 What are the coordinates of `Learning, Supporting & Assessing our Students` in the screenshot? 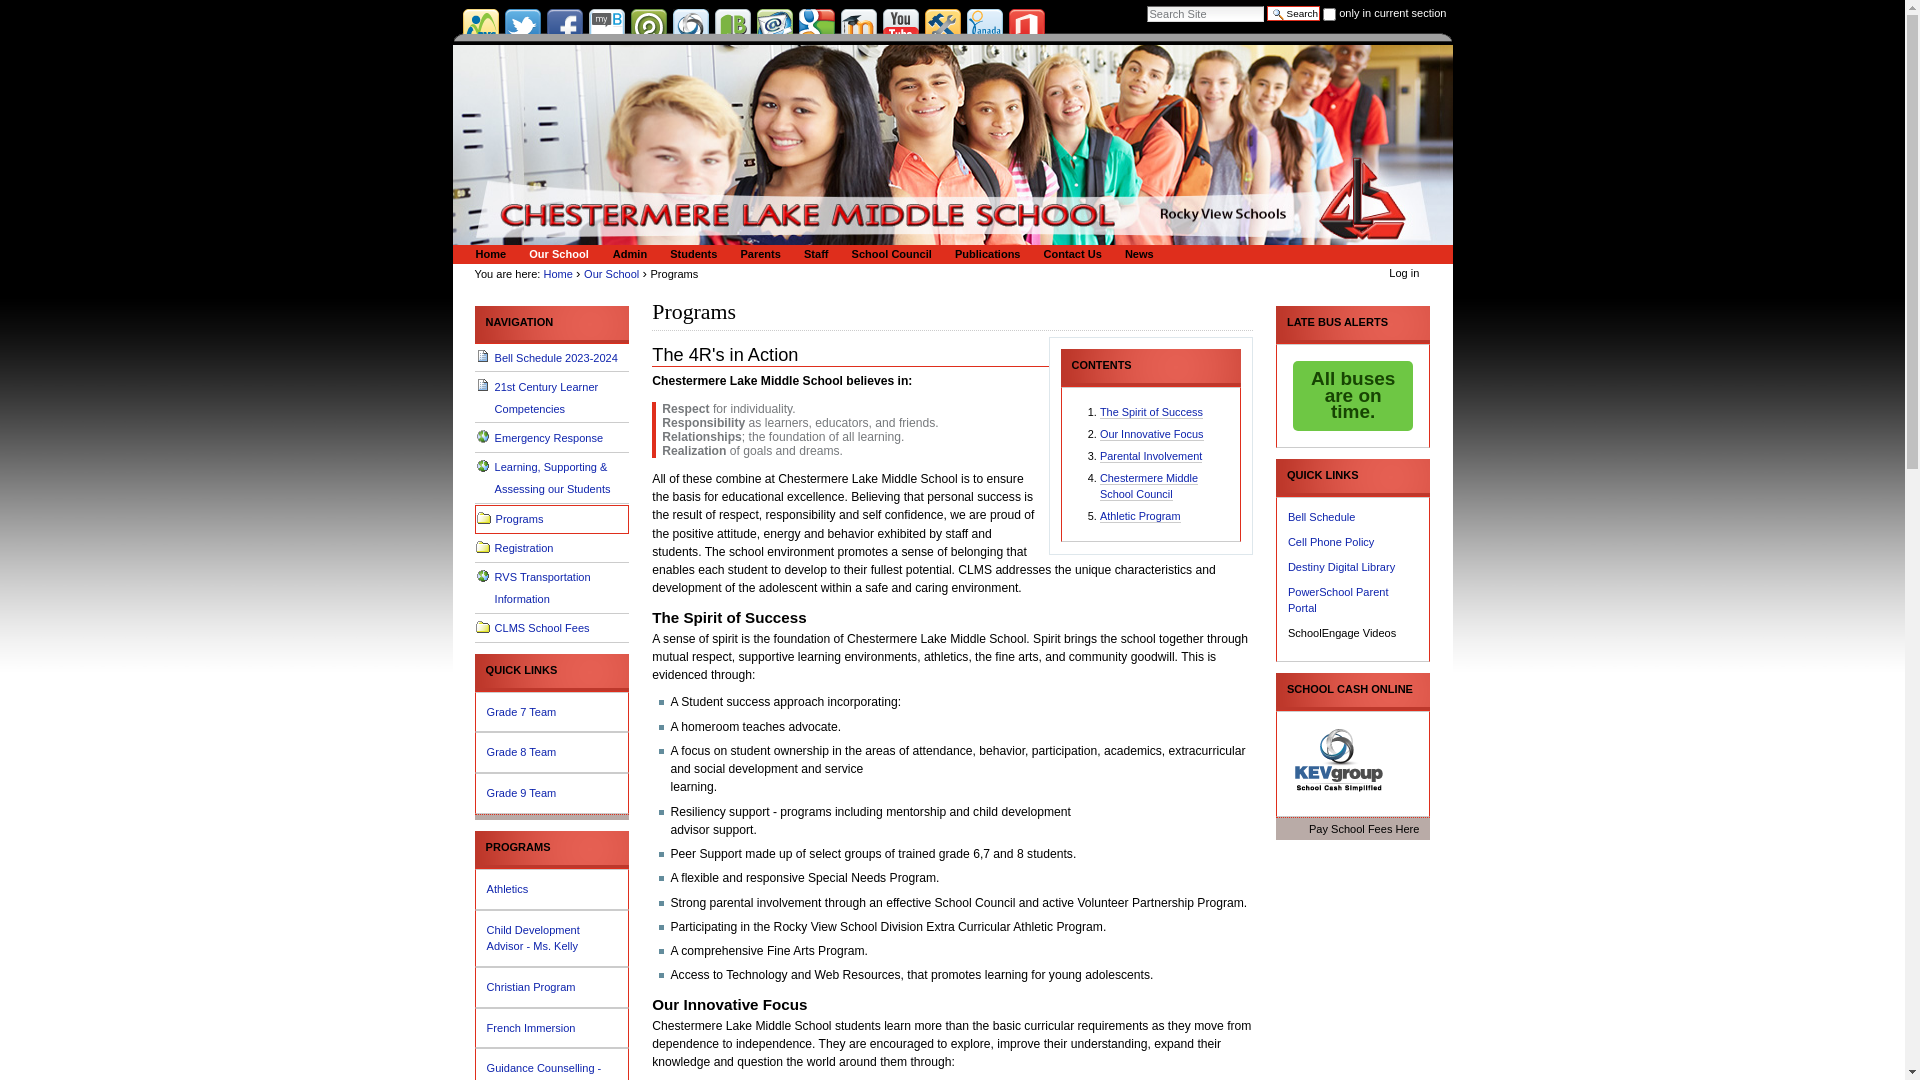 It's located at (552, 479).